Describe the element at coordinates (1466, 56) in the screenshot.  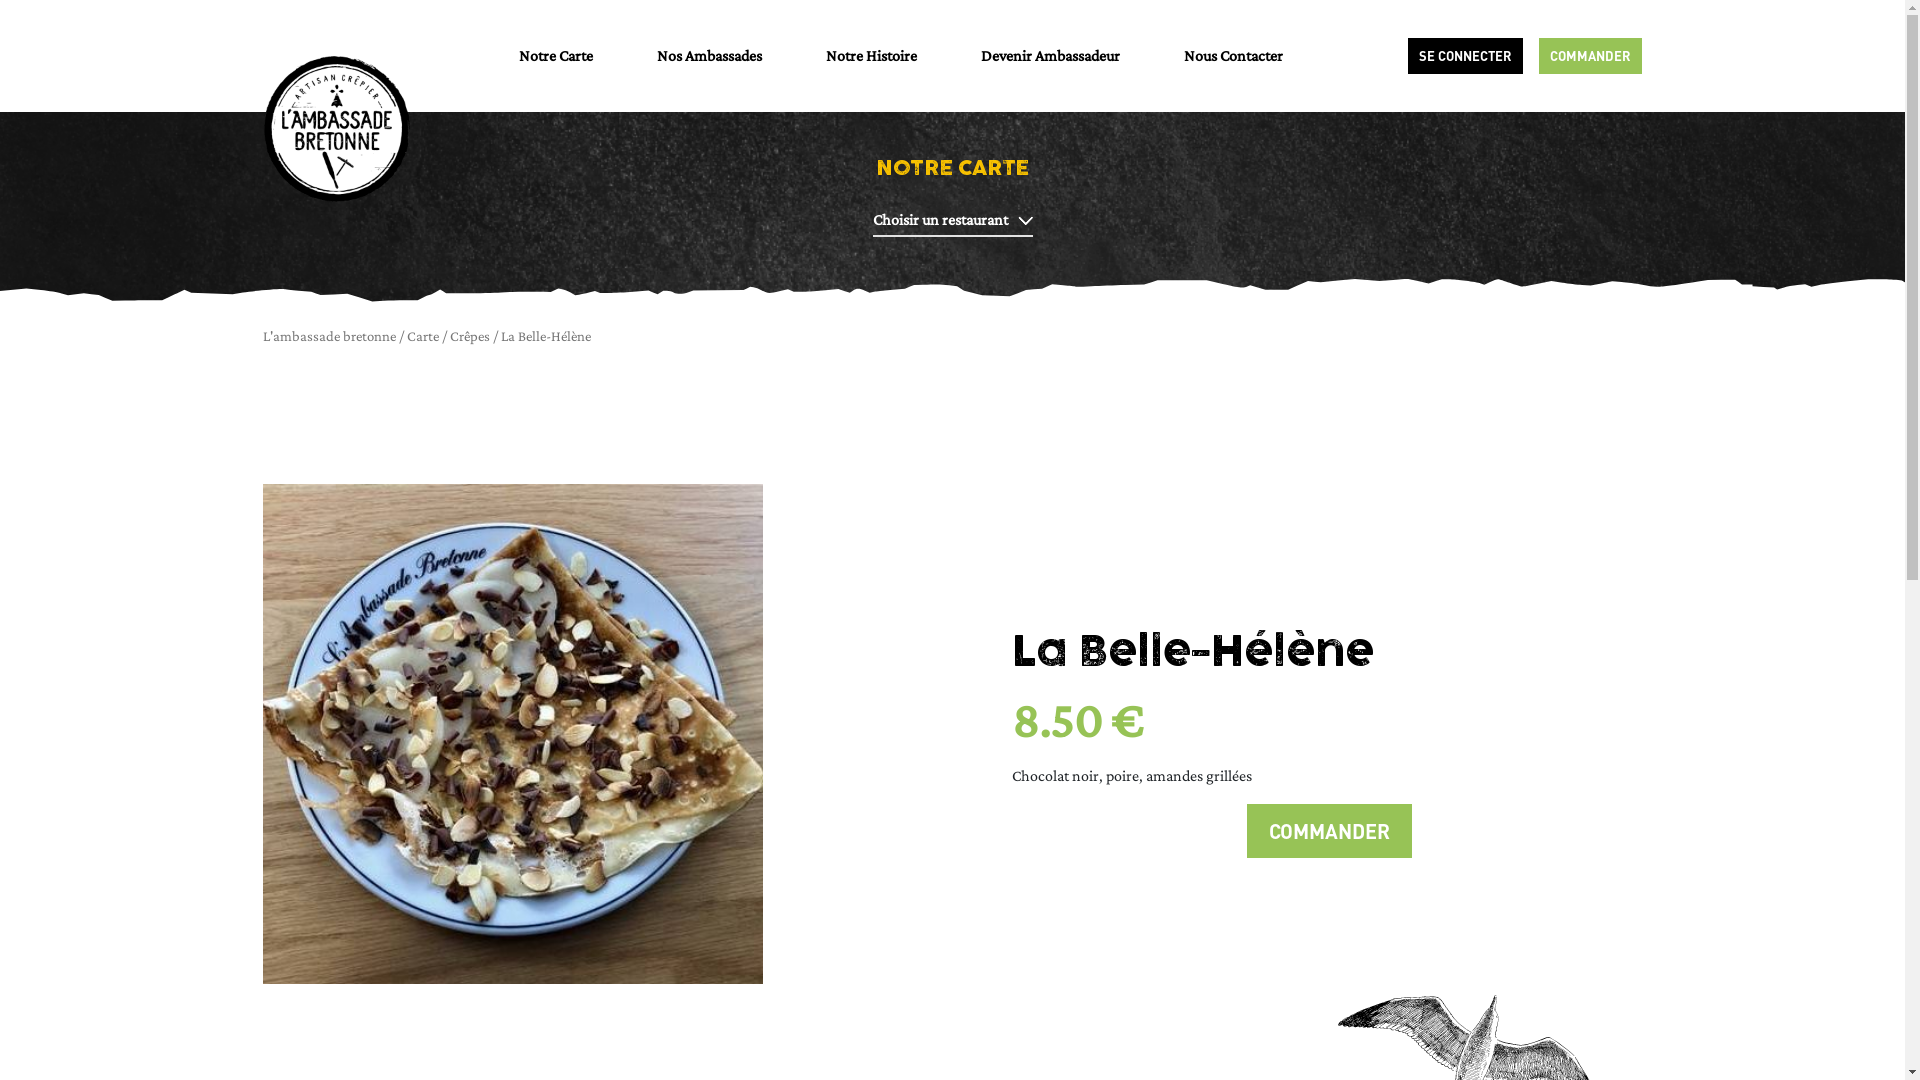
I see `SE CONNECTER` at that location.